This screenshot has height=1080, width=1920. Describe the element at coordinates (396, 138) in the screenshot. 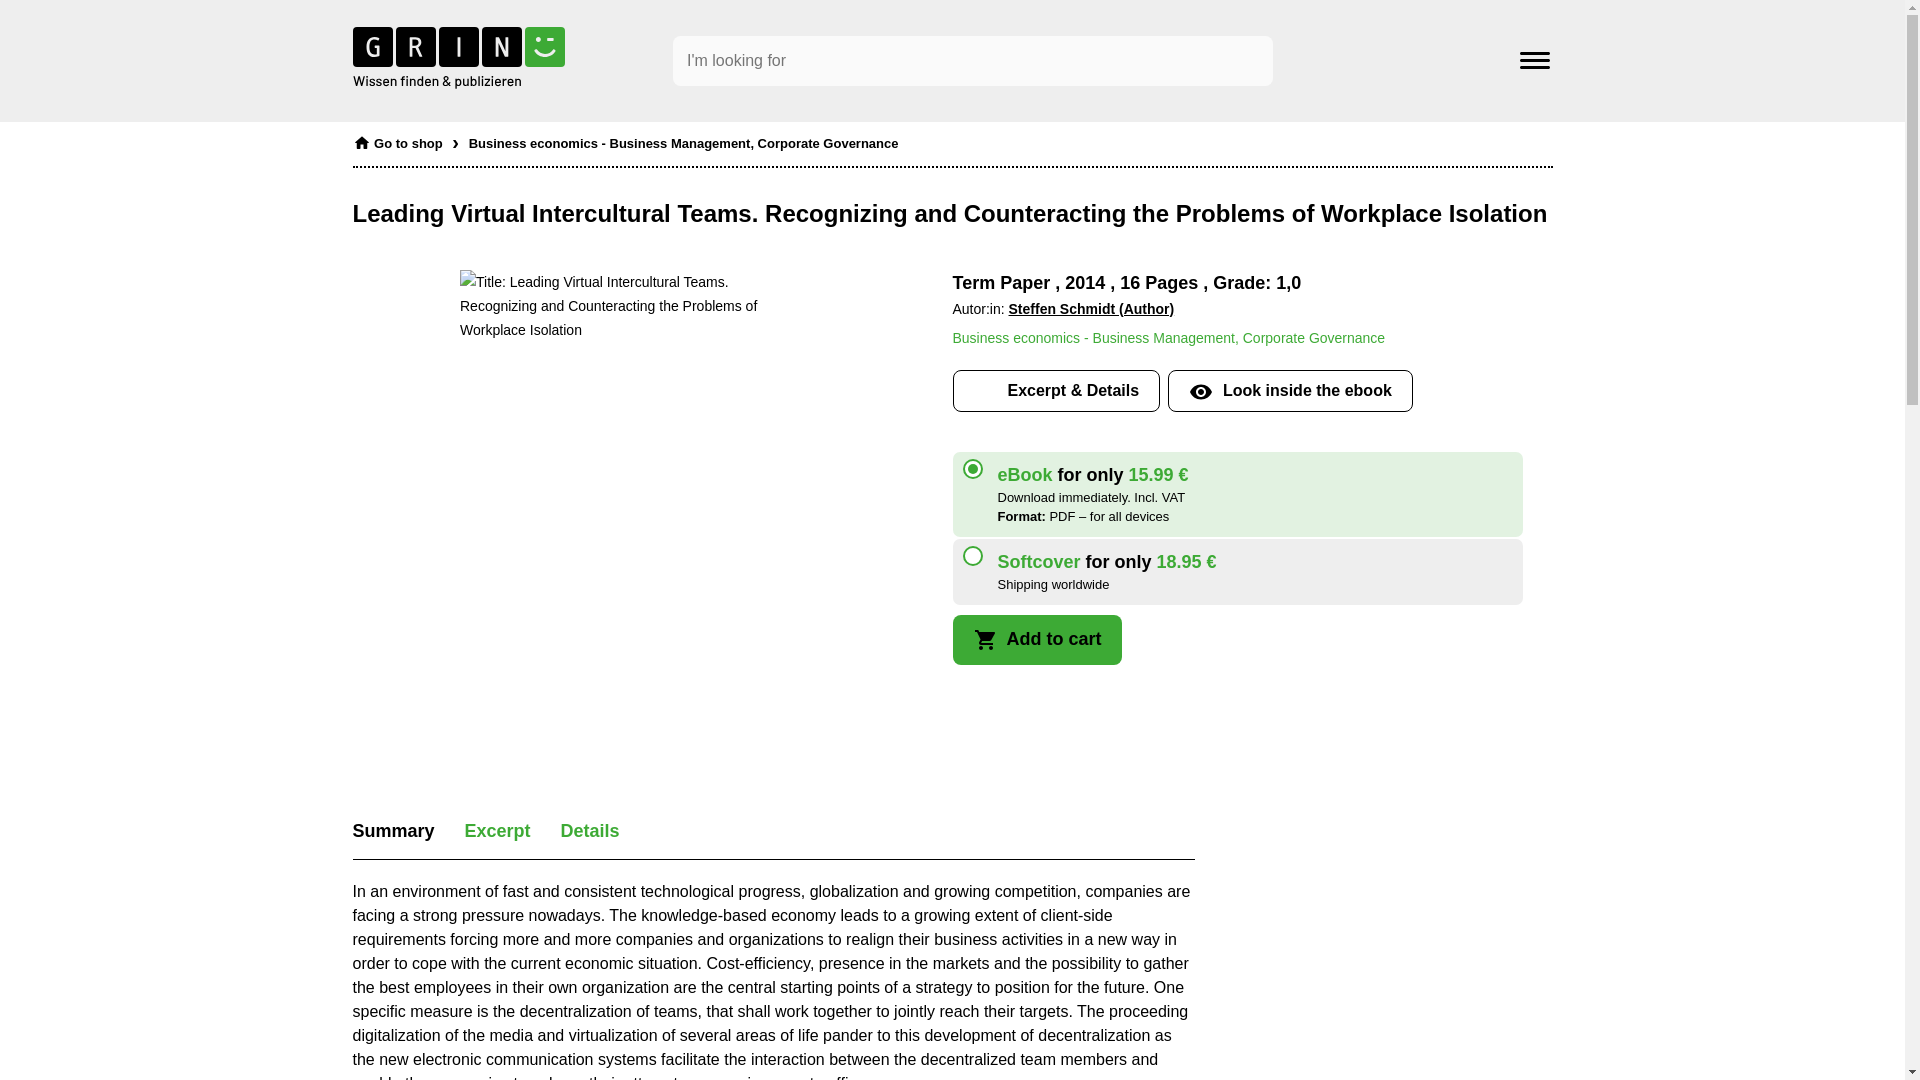

I see `Go to shop` at that location.